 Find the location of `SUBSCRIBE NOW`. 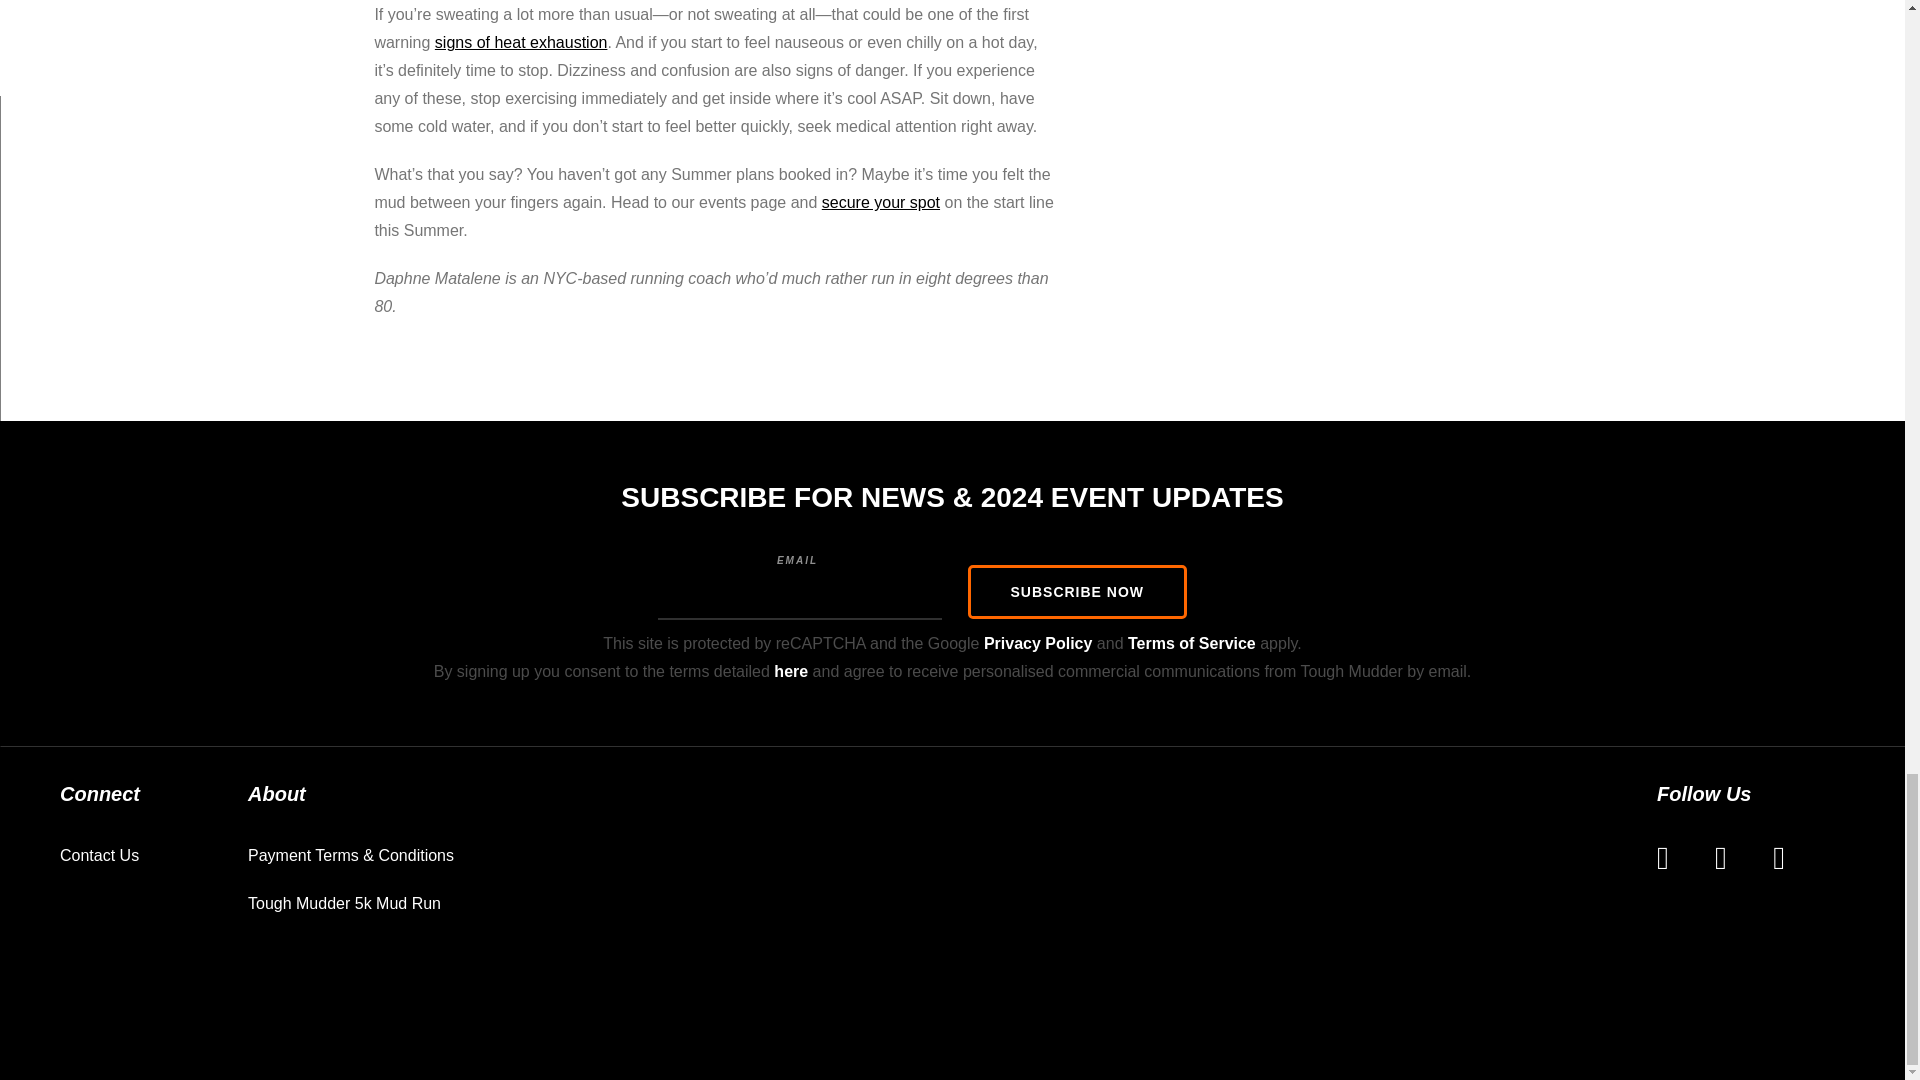

SUBSCRIBE NOW is located at coordinates (1078, 591).